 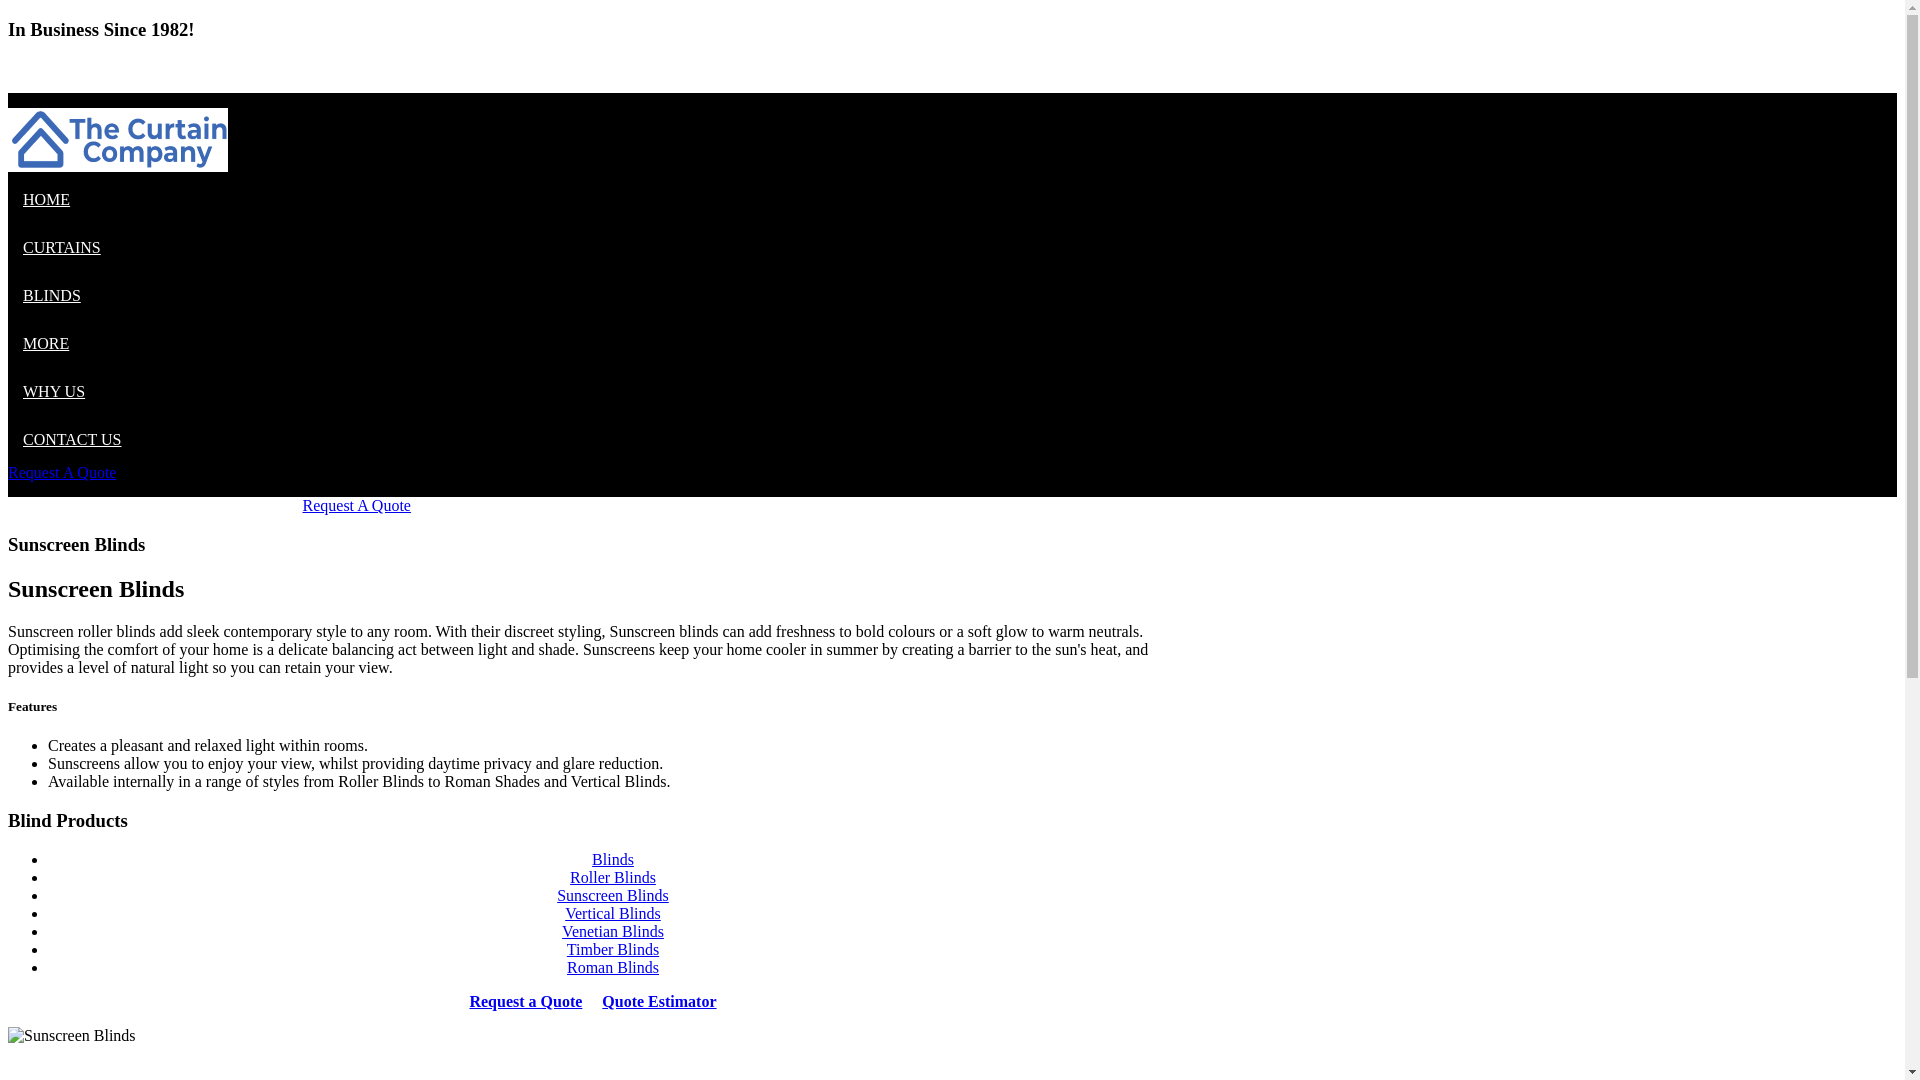 I want to click on CURTAINS, so click(x=62, y=248).